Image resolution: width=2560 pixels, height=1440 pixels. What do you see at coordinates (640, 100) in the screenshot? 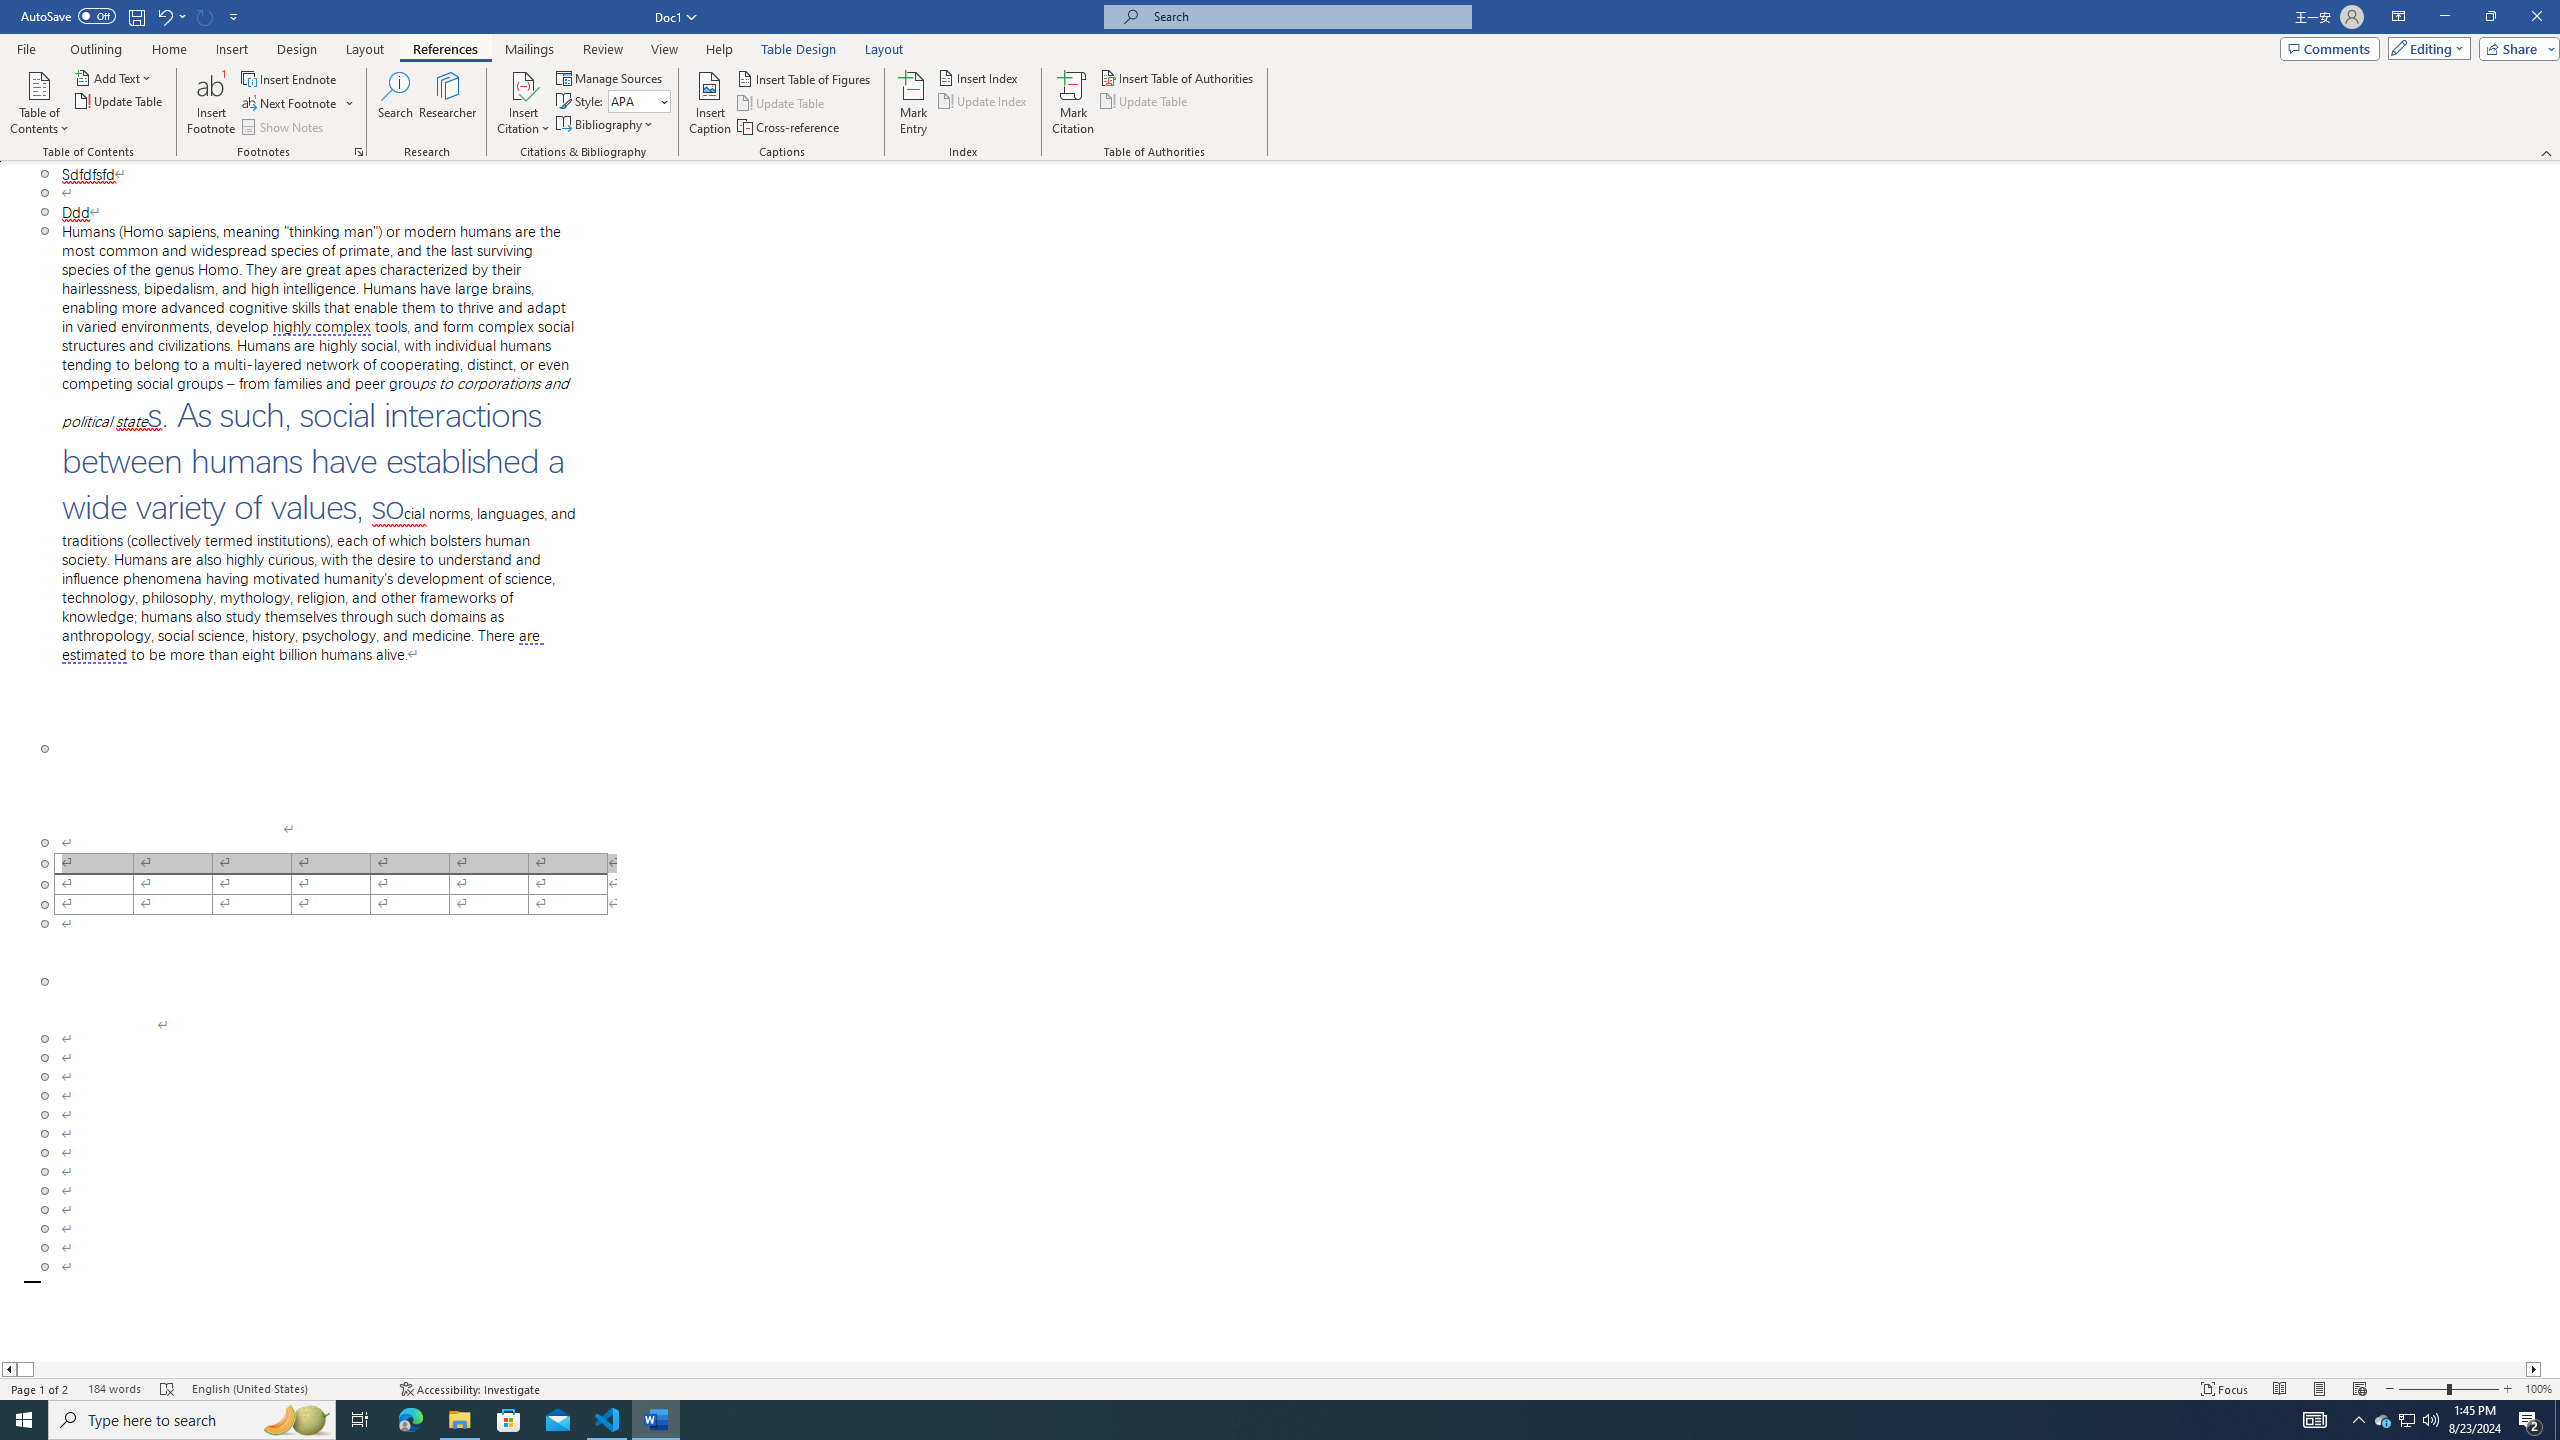
I see `Style` at bounding box center [640, 100].